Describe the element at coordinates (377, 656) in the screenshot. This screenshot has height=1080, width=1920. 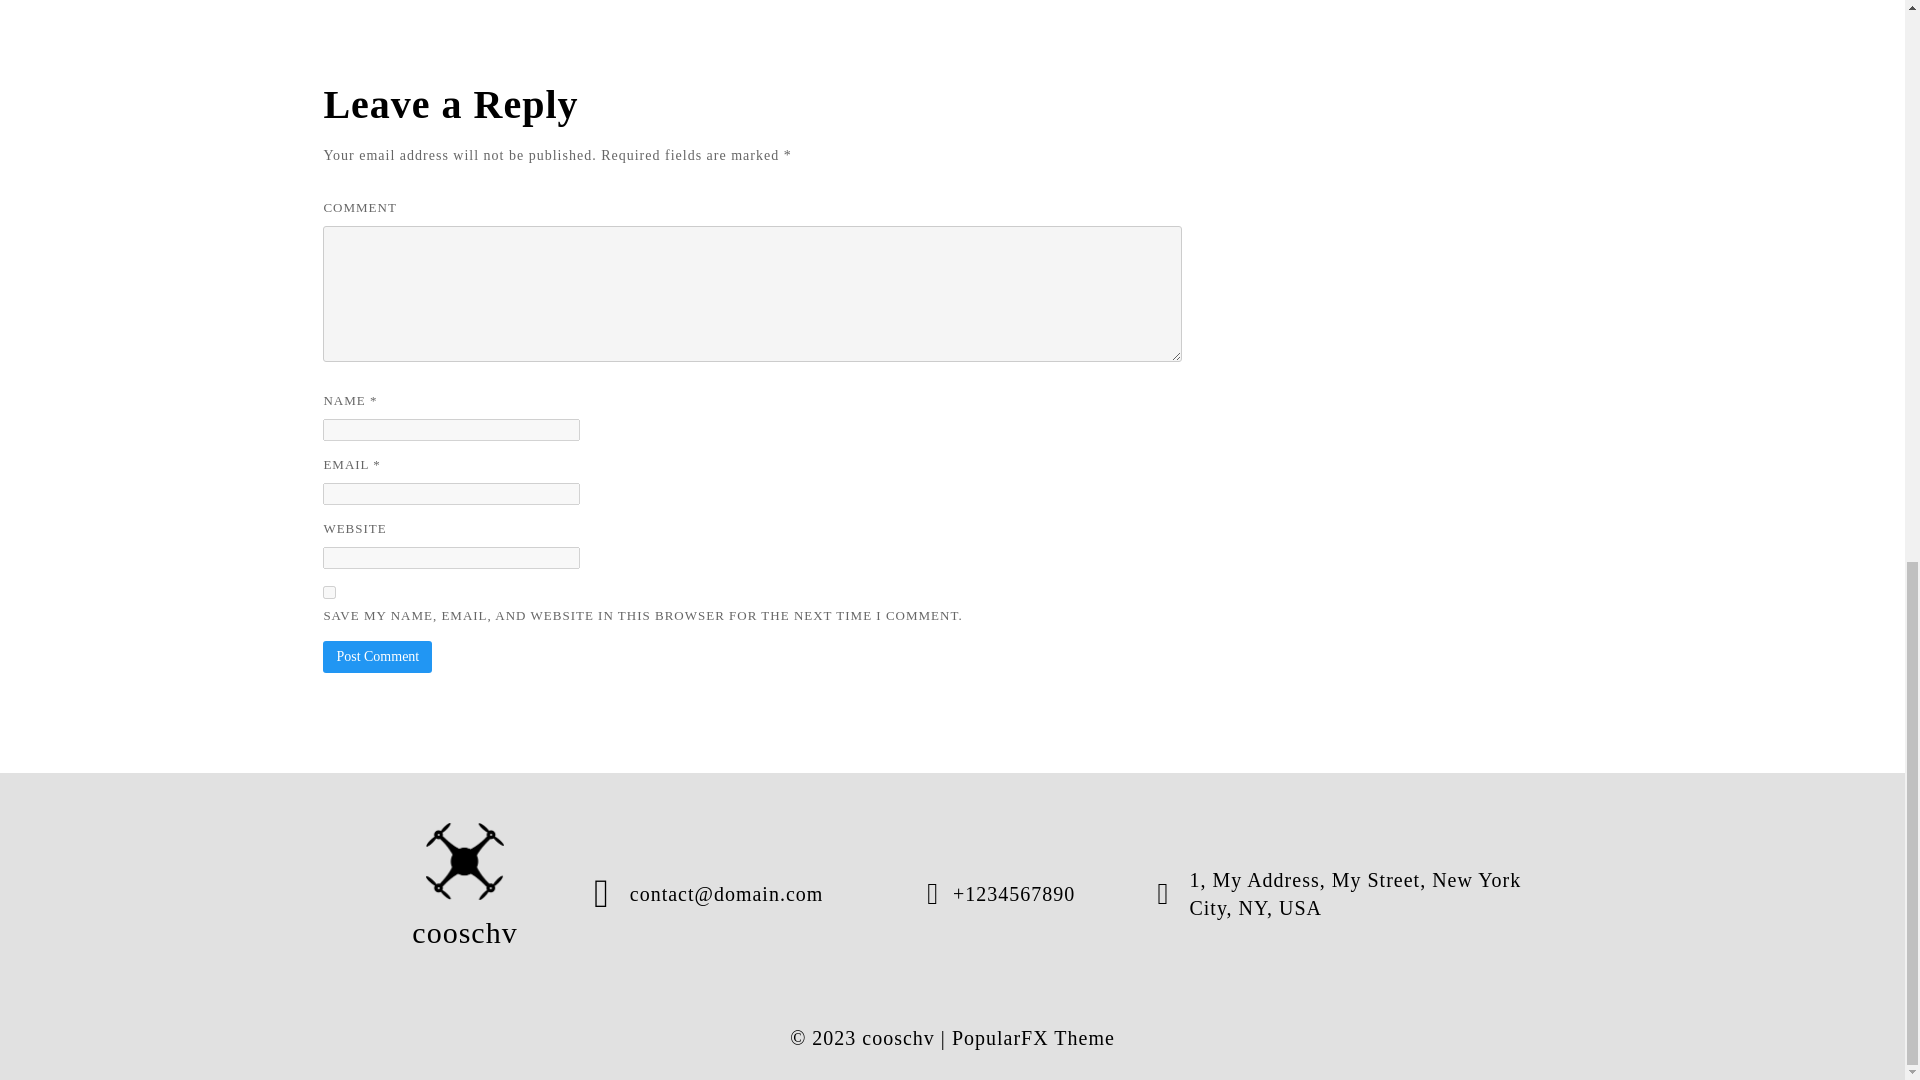
I see `Post Comment` at that location.